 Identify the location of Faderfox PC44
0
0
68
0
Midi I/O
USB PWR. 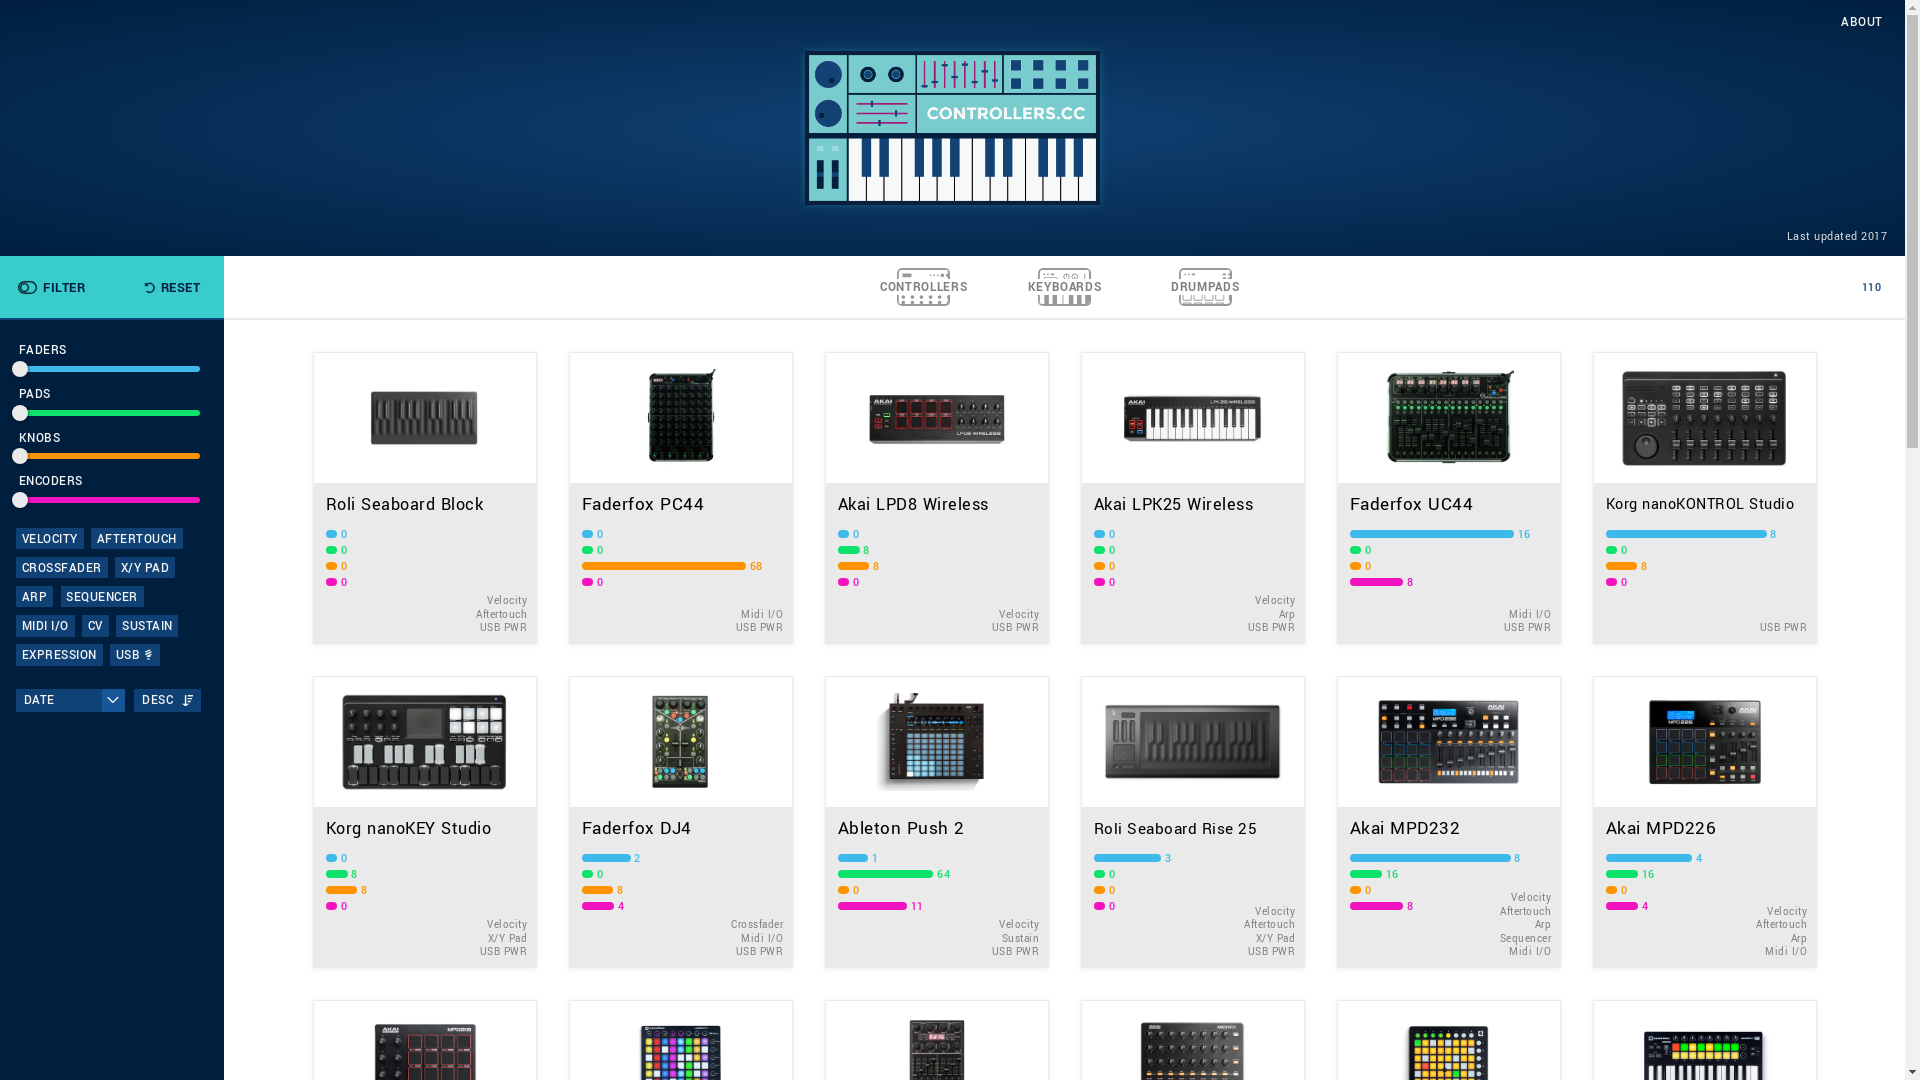
(680, 498).